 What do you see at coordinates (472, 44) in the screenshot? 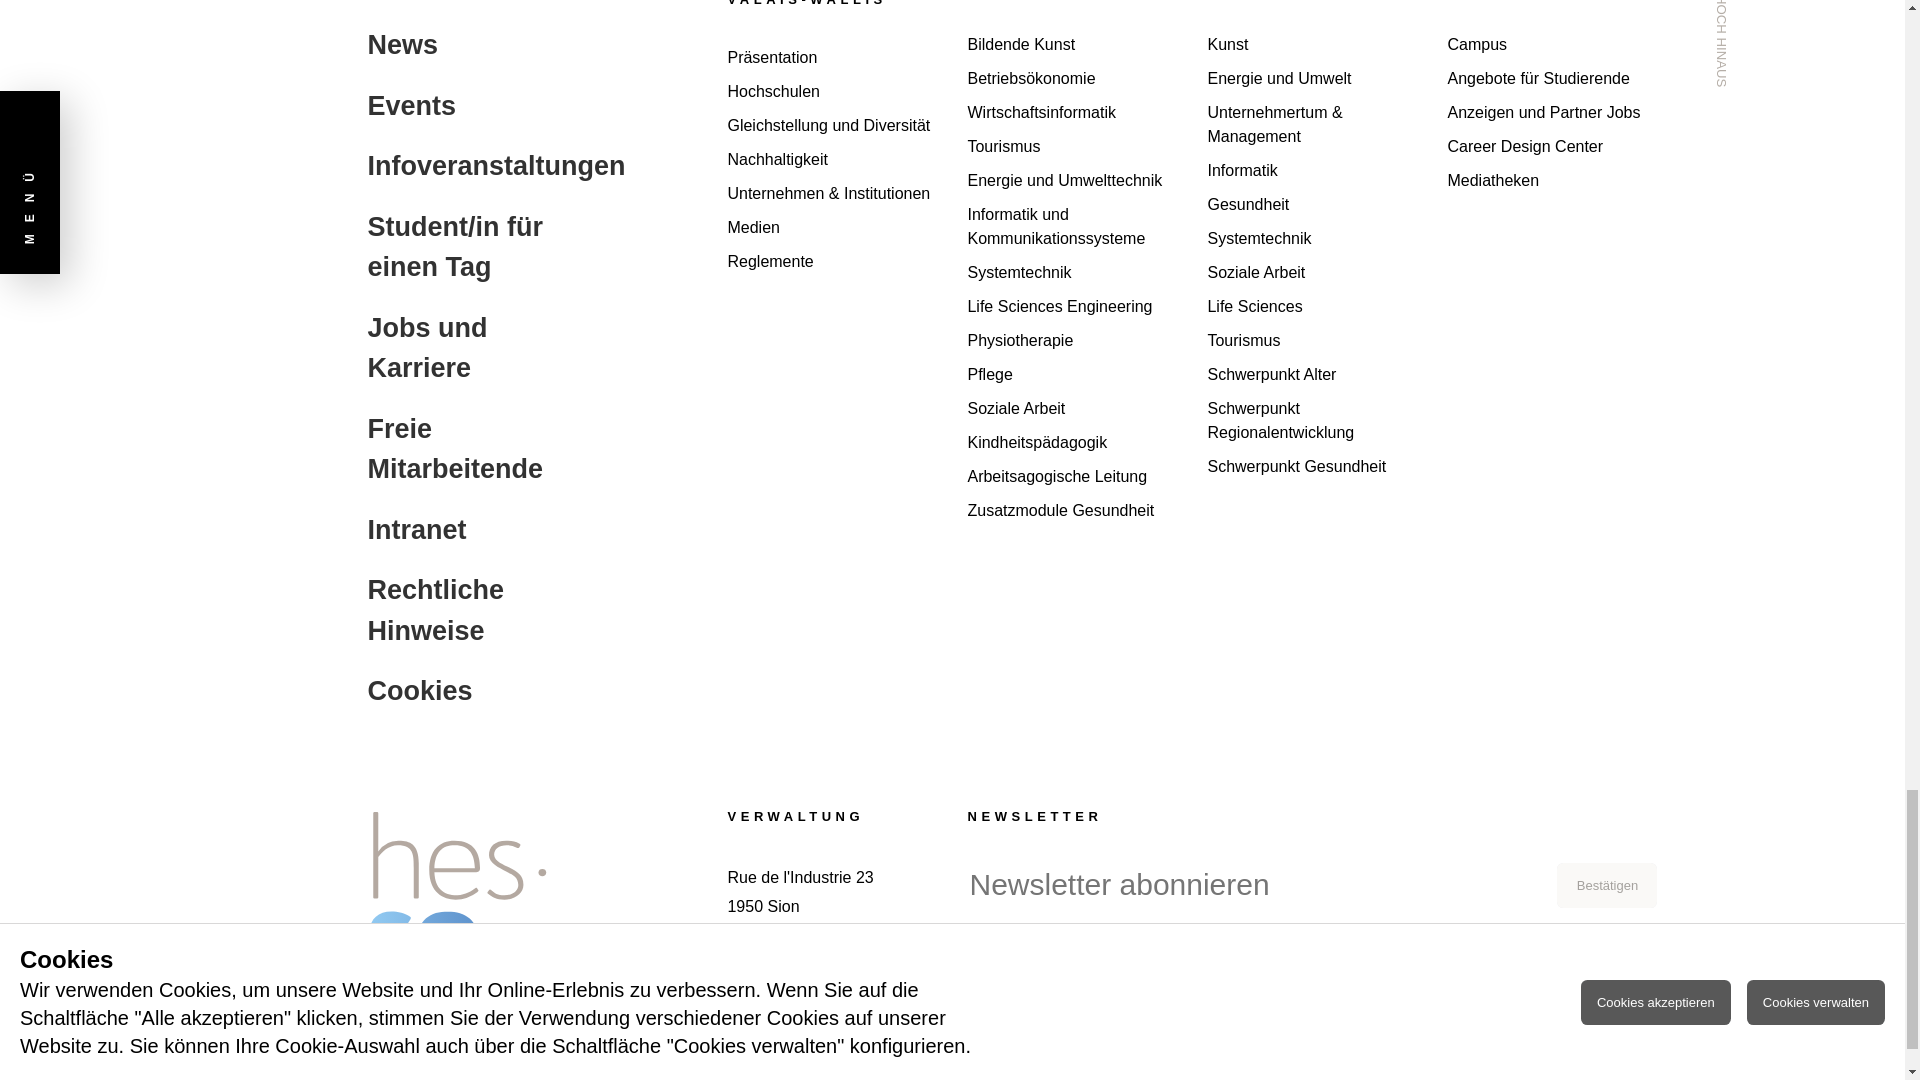
I see `News` at bounding box center [472, 44].